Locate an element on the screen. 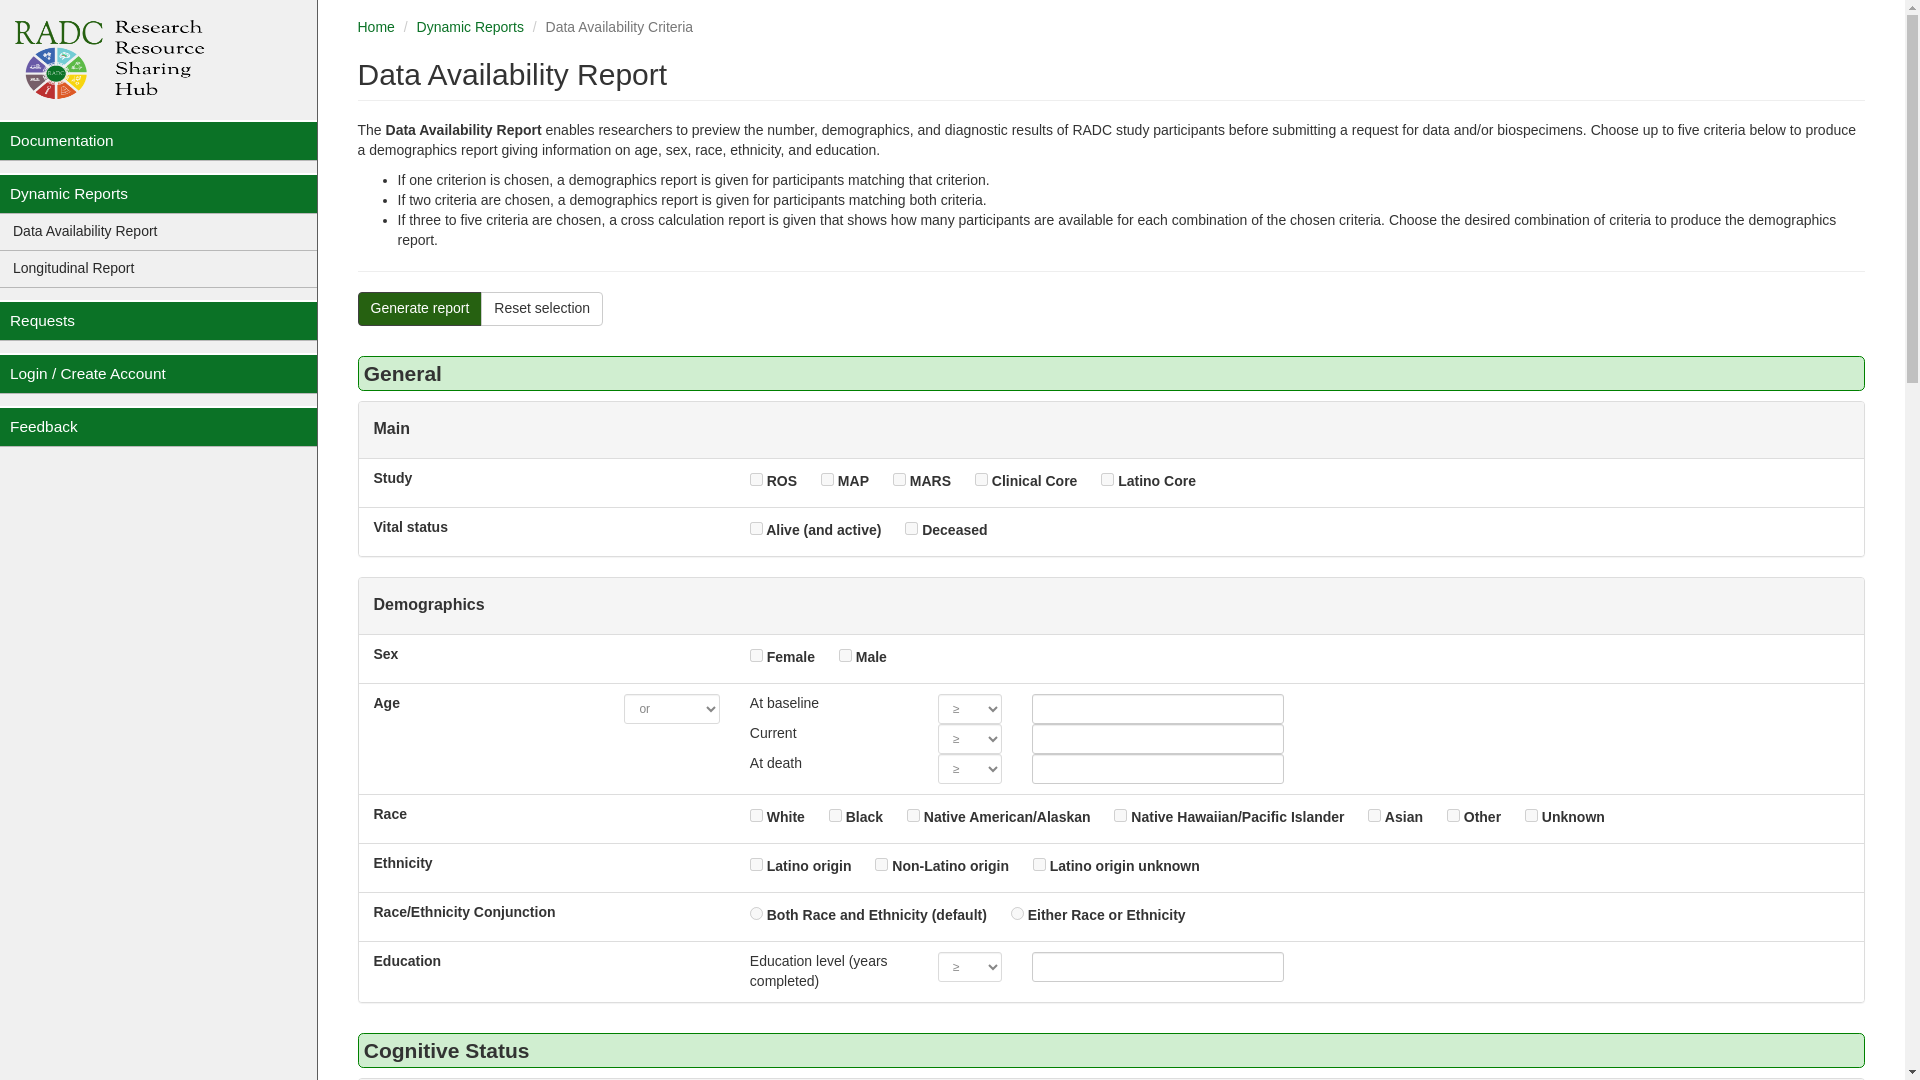 This screenshot has height=1080, width=1920. 1 is located at coordinates (1106, 480).